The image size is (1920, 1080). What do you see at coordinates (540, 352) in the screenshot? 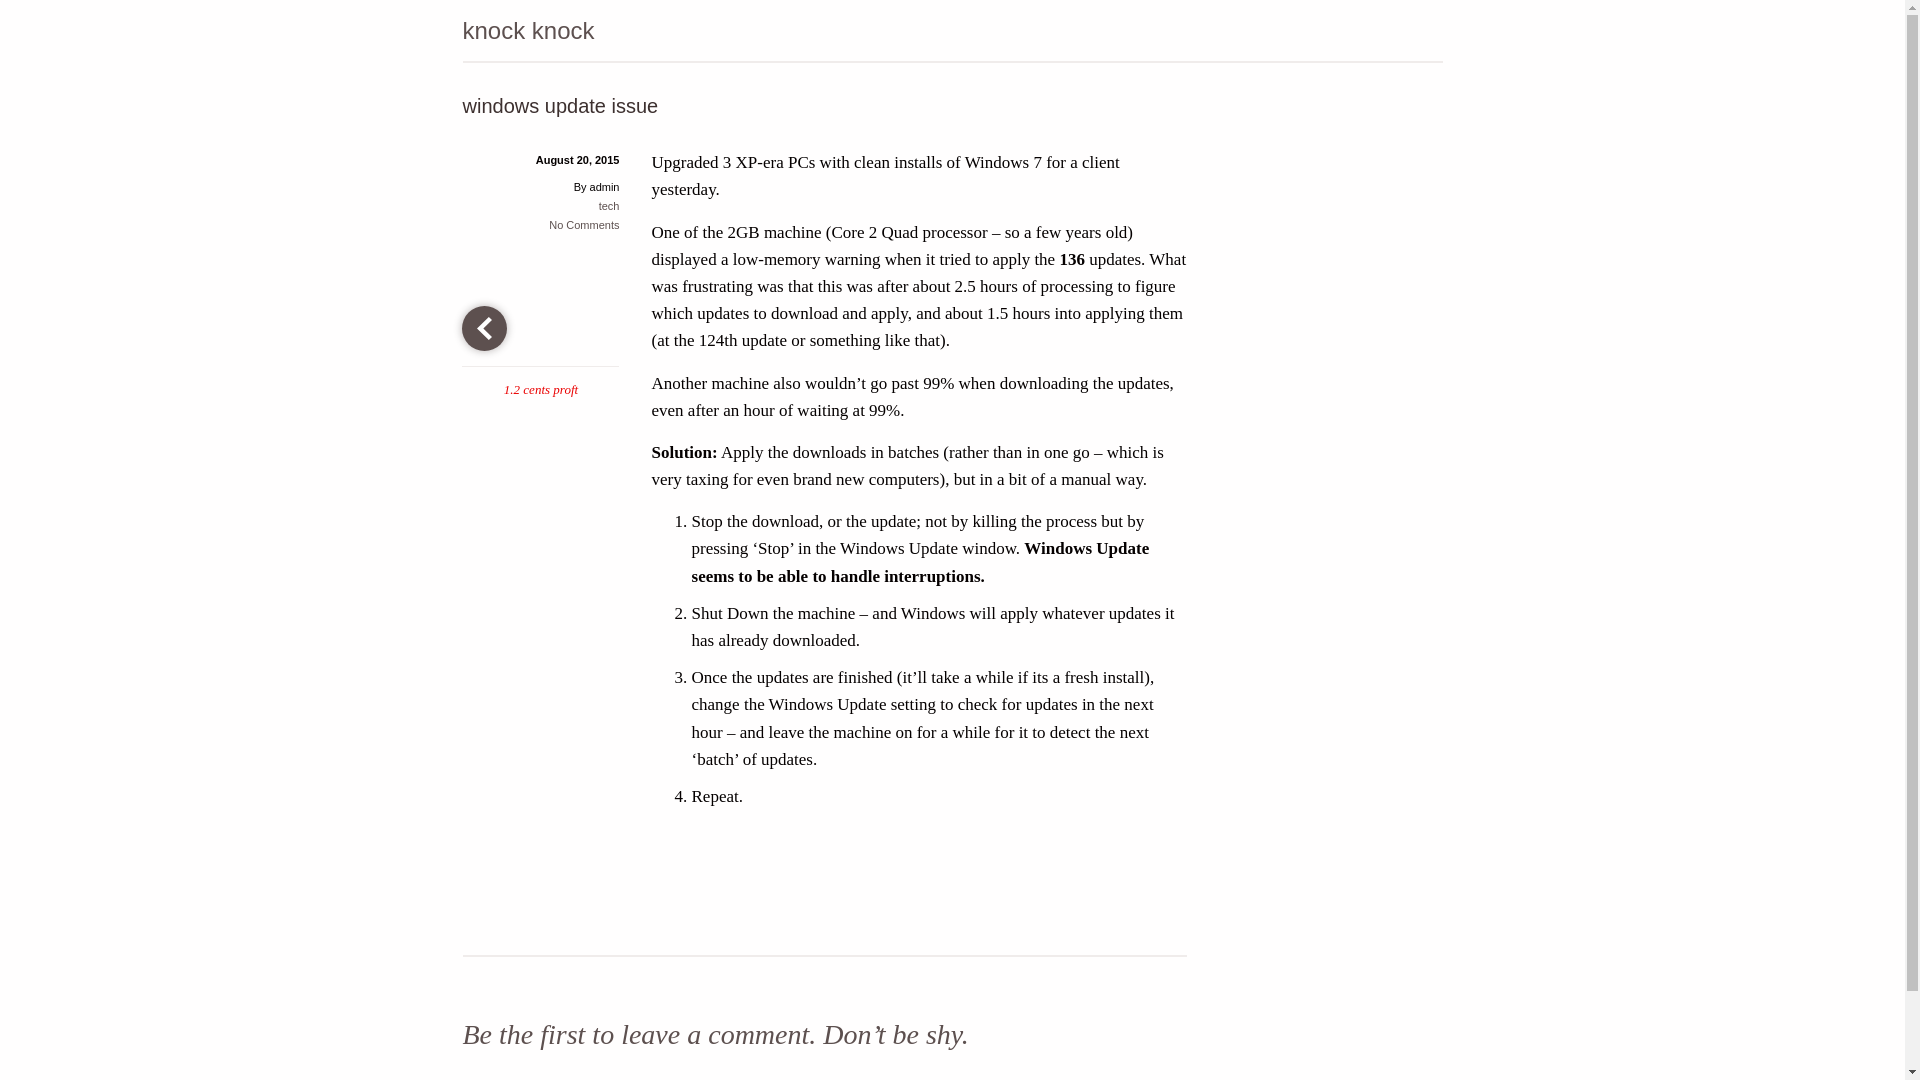
I see `1.2 cents proft
1.2 cents proft` at bounding box center [540, 352].